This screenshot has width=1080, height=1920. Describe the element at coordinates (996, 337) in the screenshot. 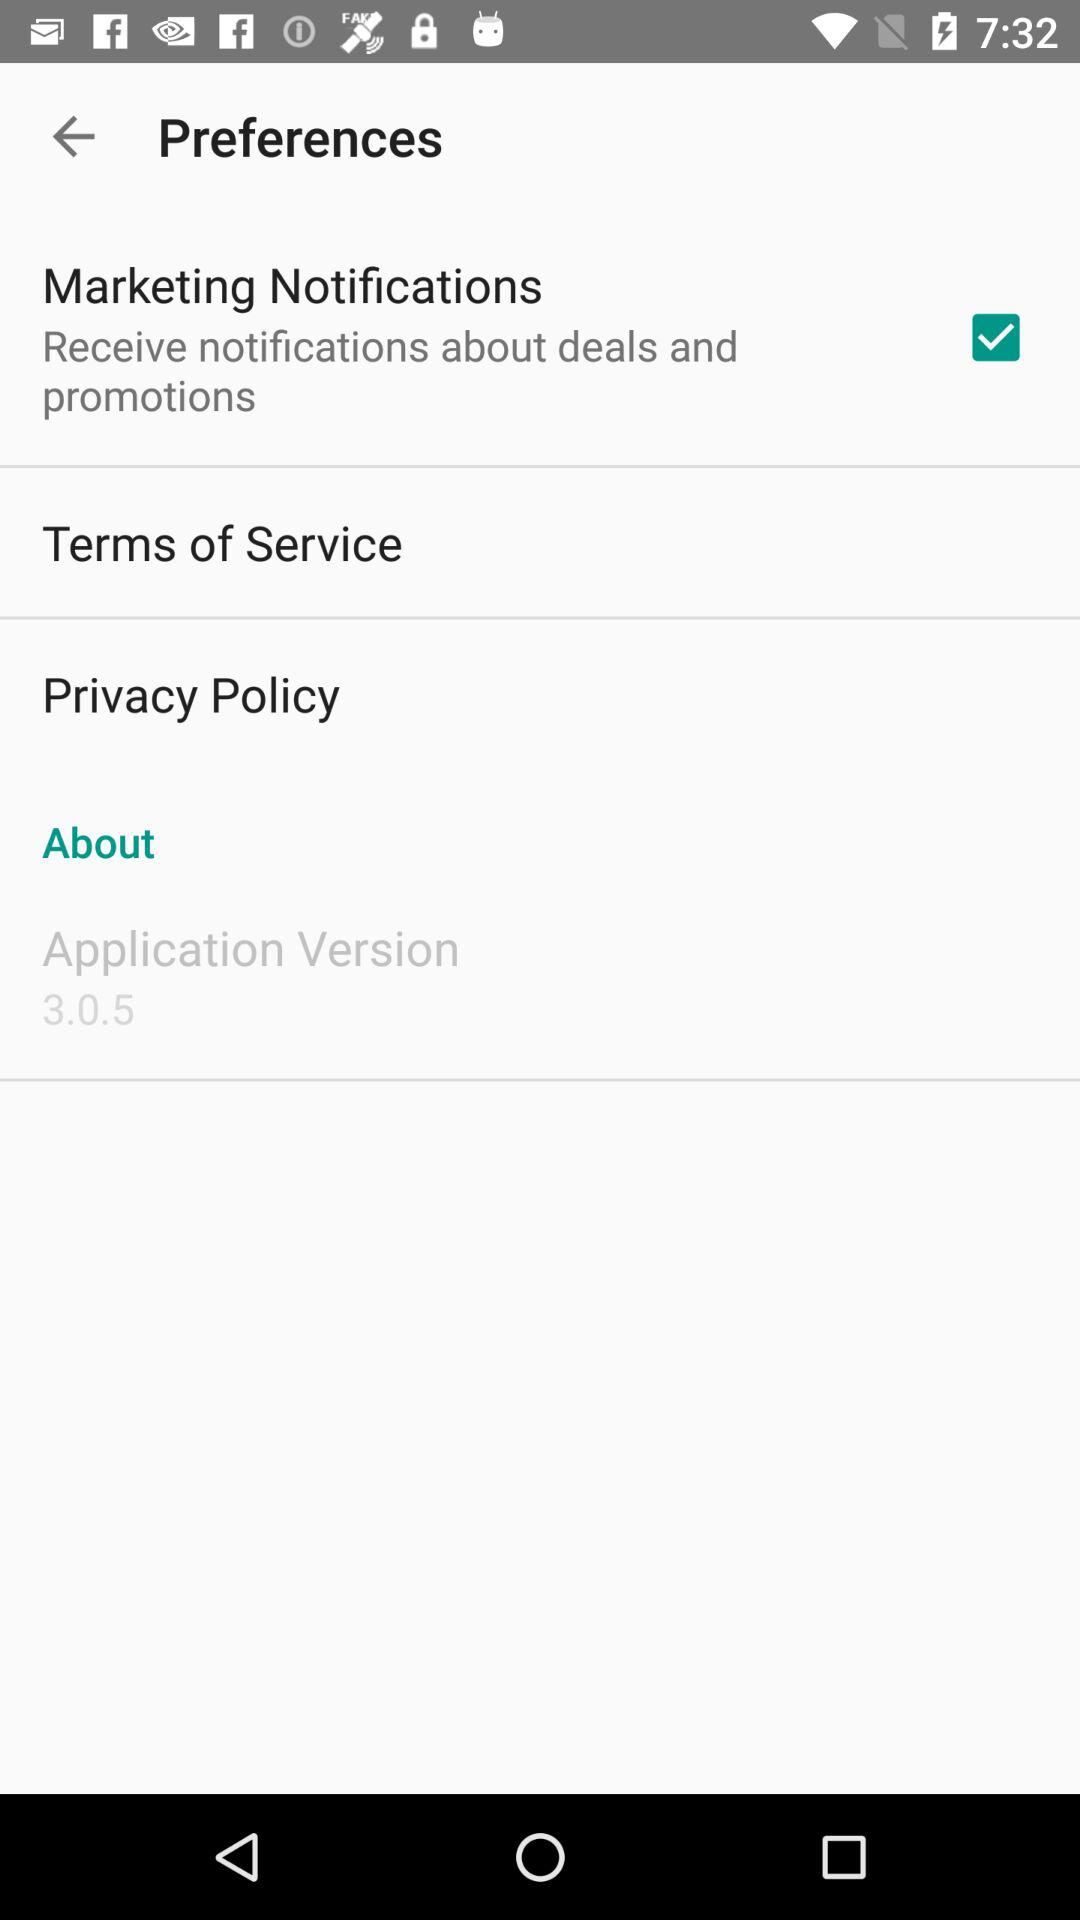

I see `turn off the checkbox at the top right corner` at that location.